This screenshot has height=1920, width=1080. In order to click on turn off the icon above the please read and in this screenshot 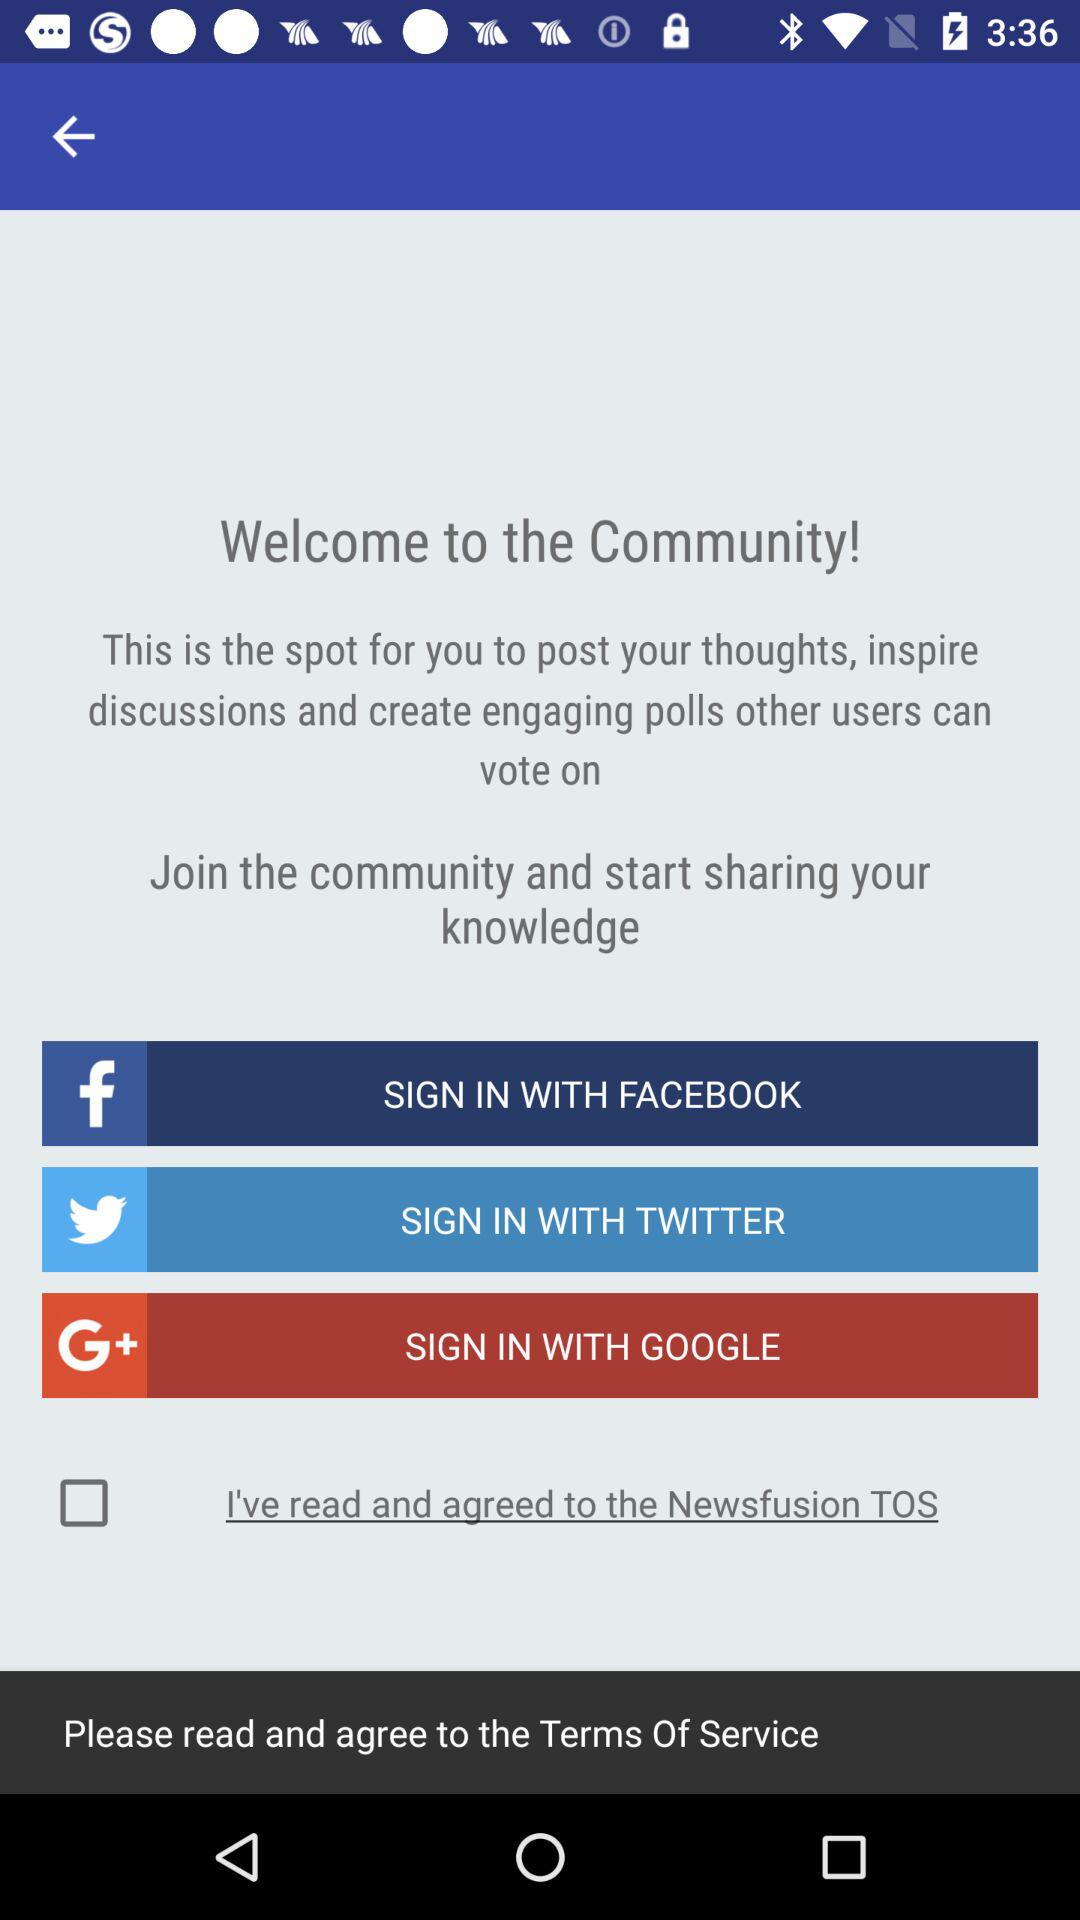, I will do `click(582, 1502)`.